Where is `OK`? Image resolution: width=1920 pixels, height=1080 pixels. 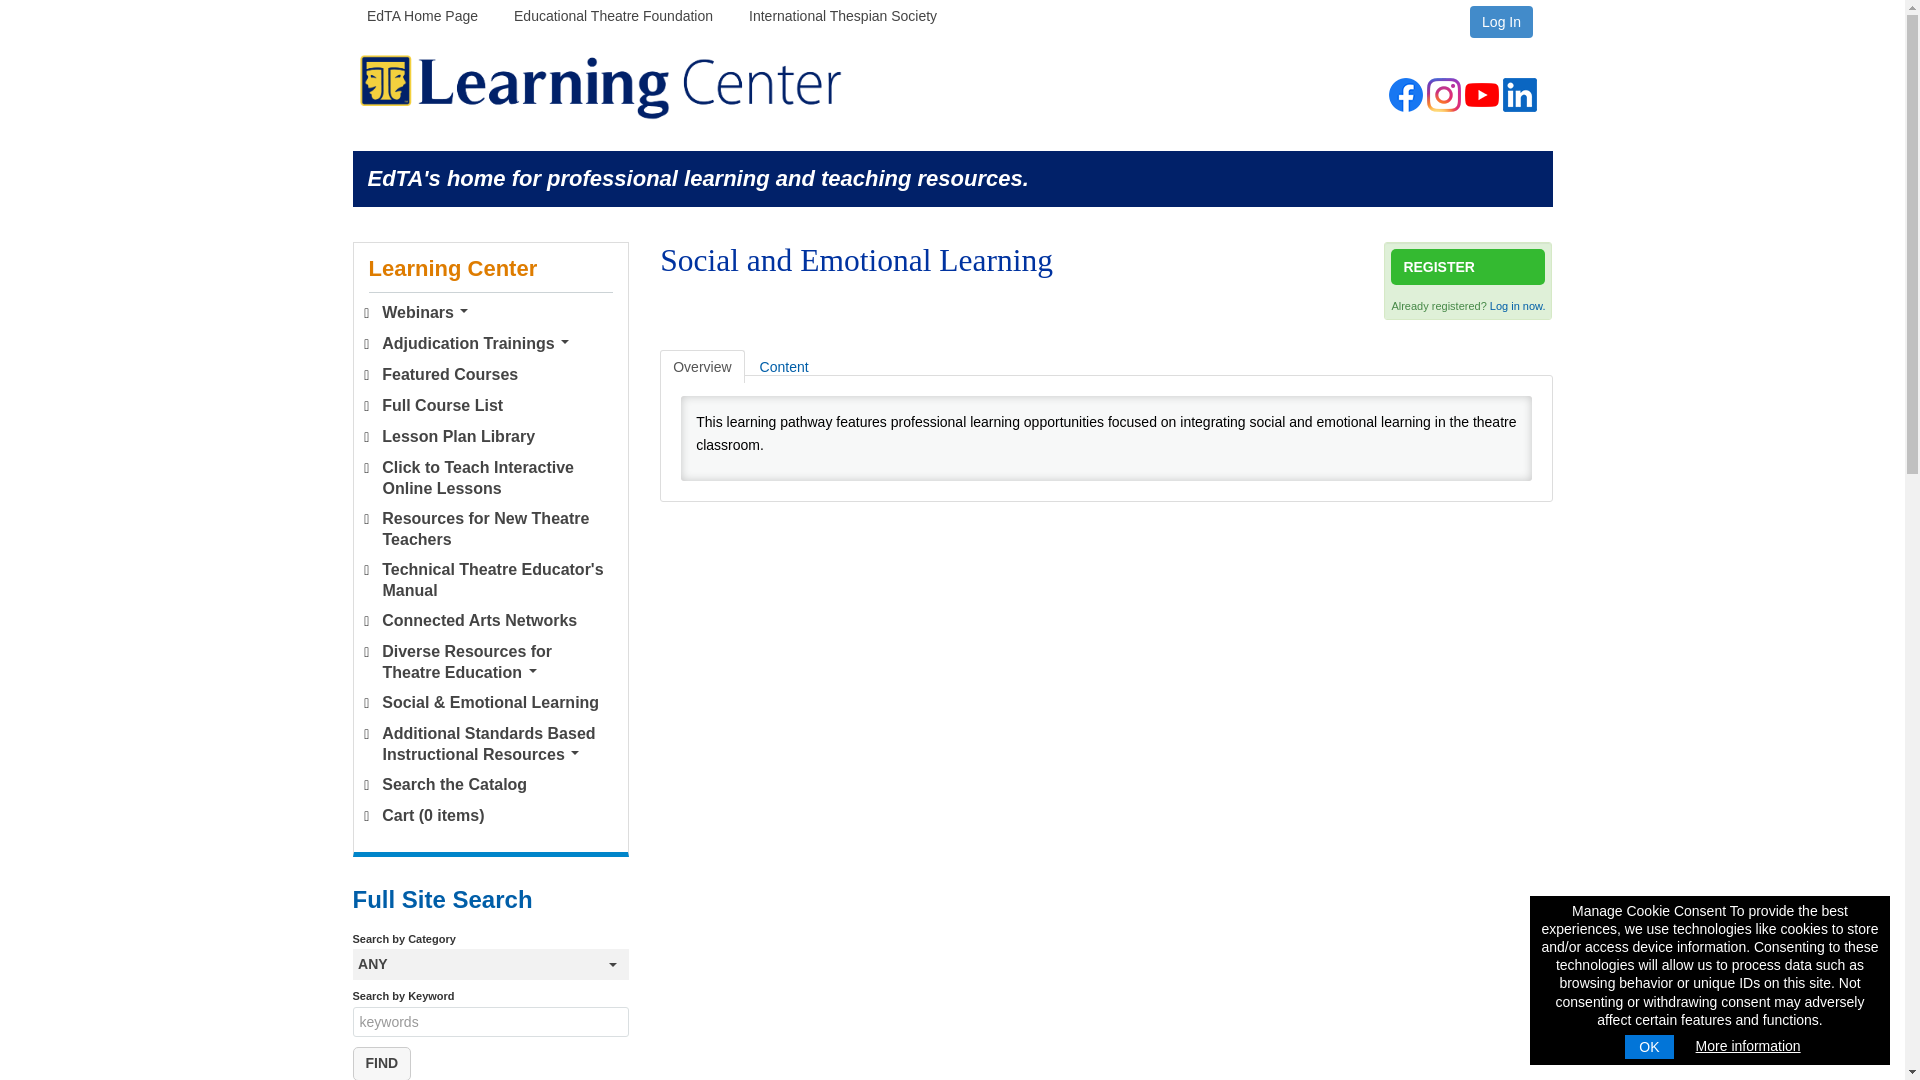 OK is located at coordinates (1648, 1046).